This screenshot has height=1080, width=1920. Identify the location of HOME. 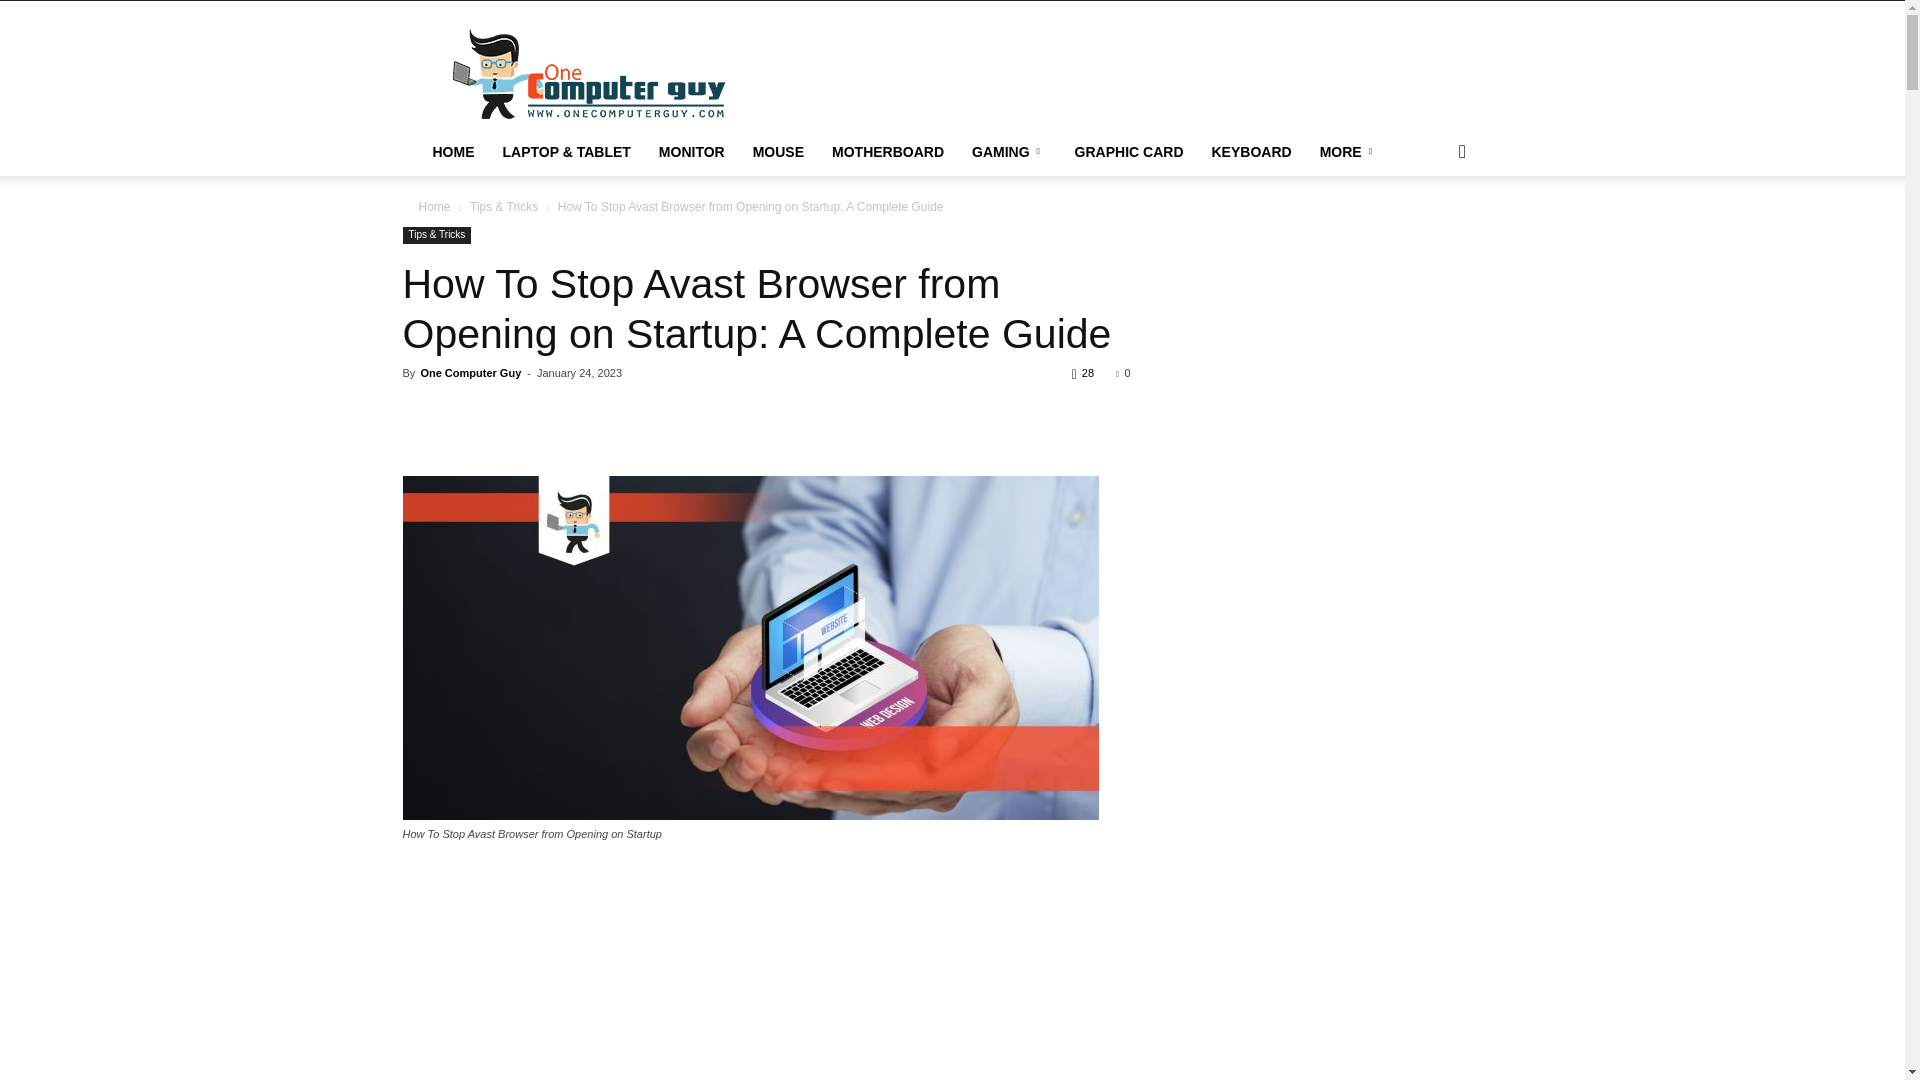
(452, 152).